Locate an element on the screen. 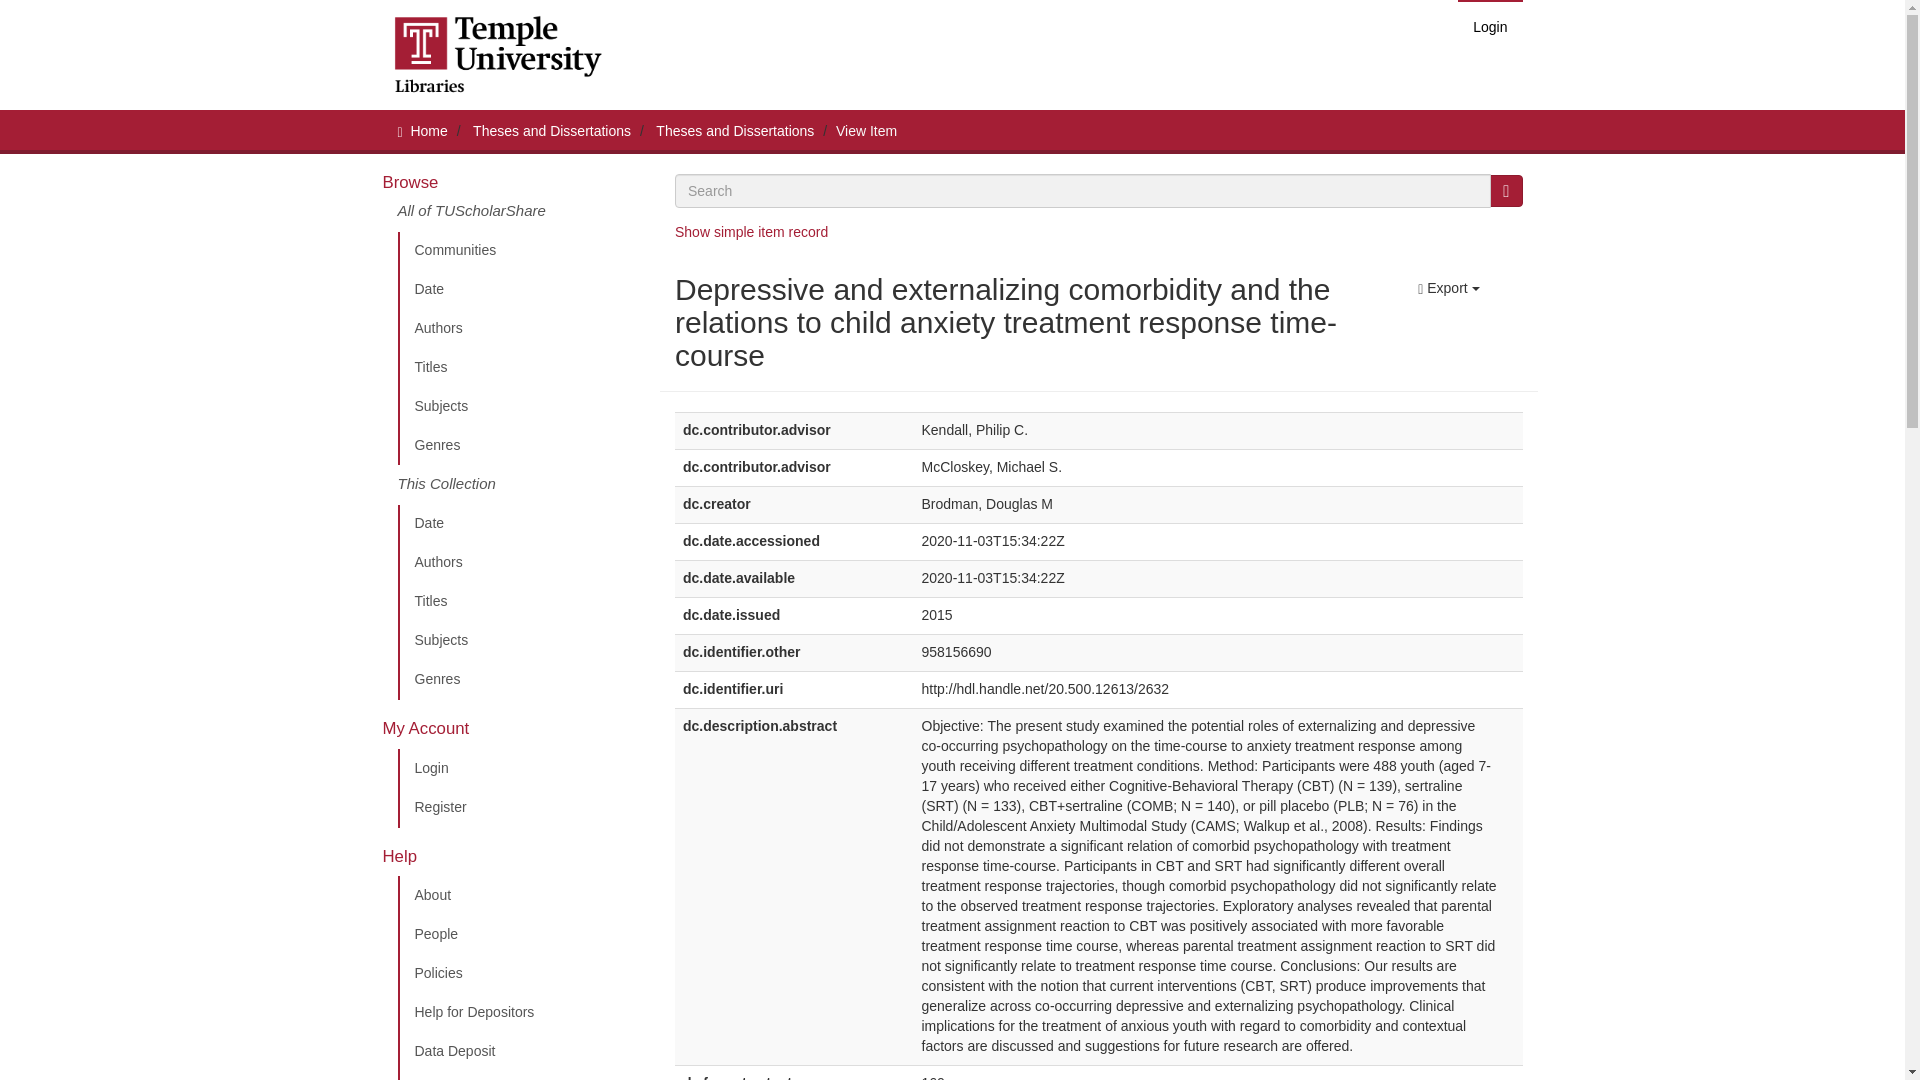 Image resolution: width=1920 pixels, height=1080 pixels. Date is located at coordinates (521, 524).